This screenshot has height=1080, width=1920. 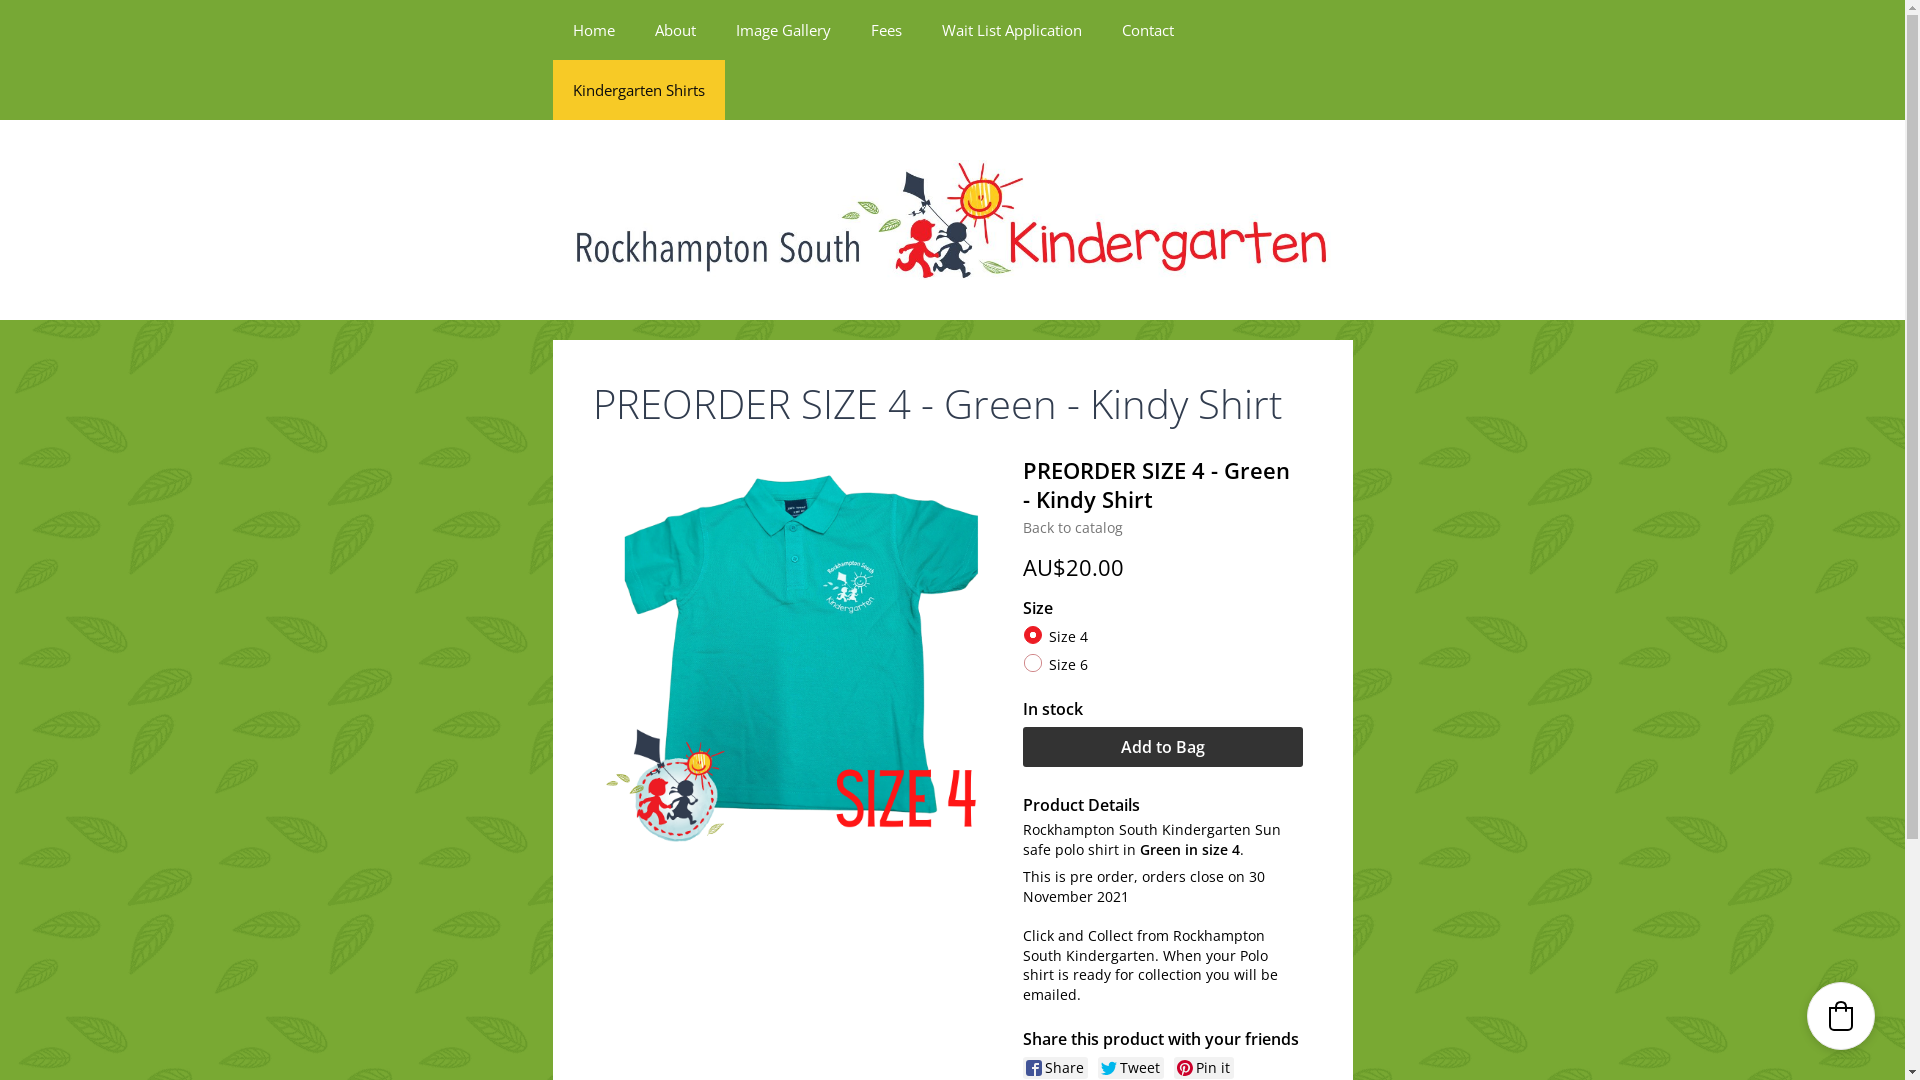 I want to click on Share, so click(x=1056, y=1068).